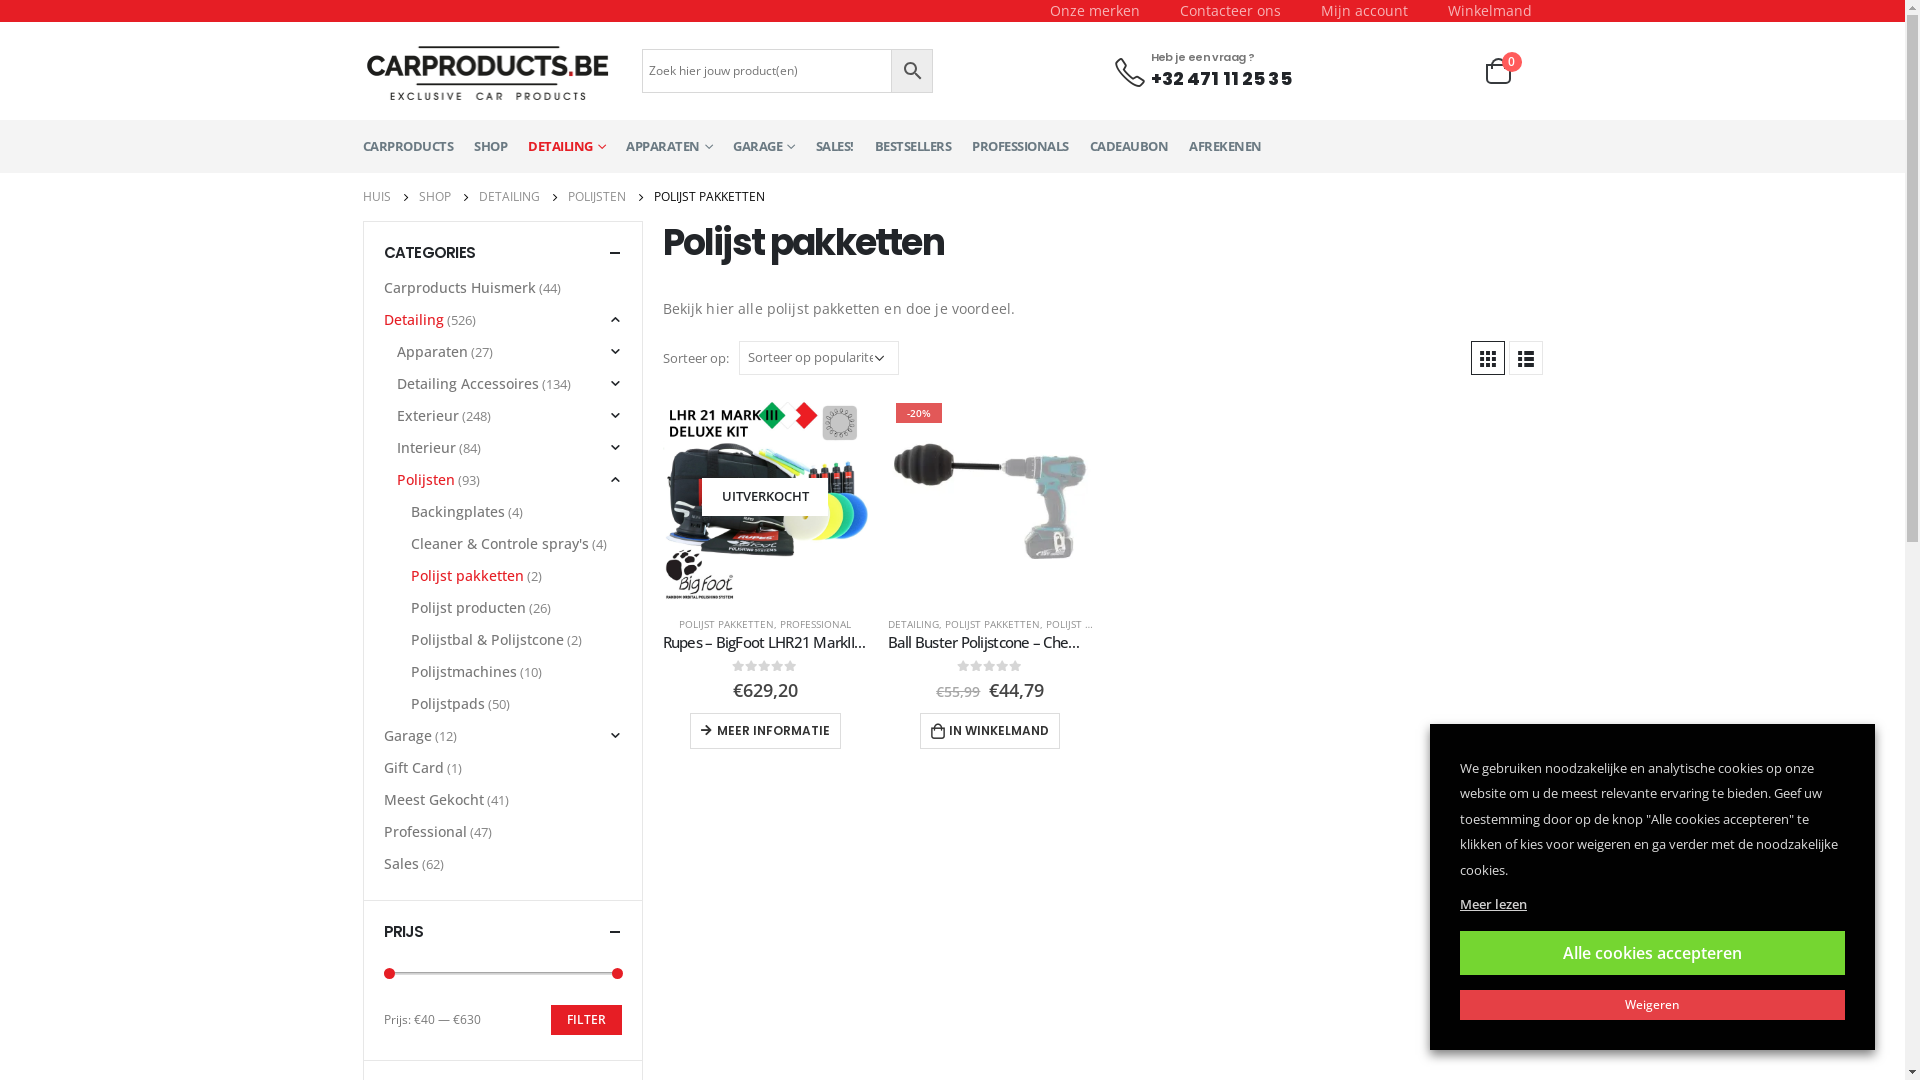 The height and width of the screenshot is (1080, 1920). What do you see at coordinates (434, 800) in the screenshot?
I see `Meest Gekocht` at bounding box center [434, 800].